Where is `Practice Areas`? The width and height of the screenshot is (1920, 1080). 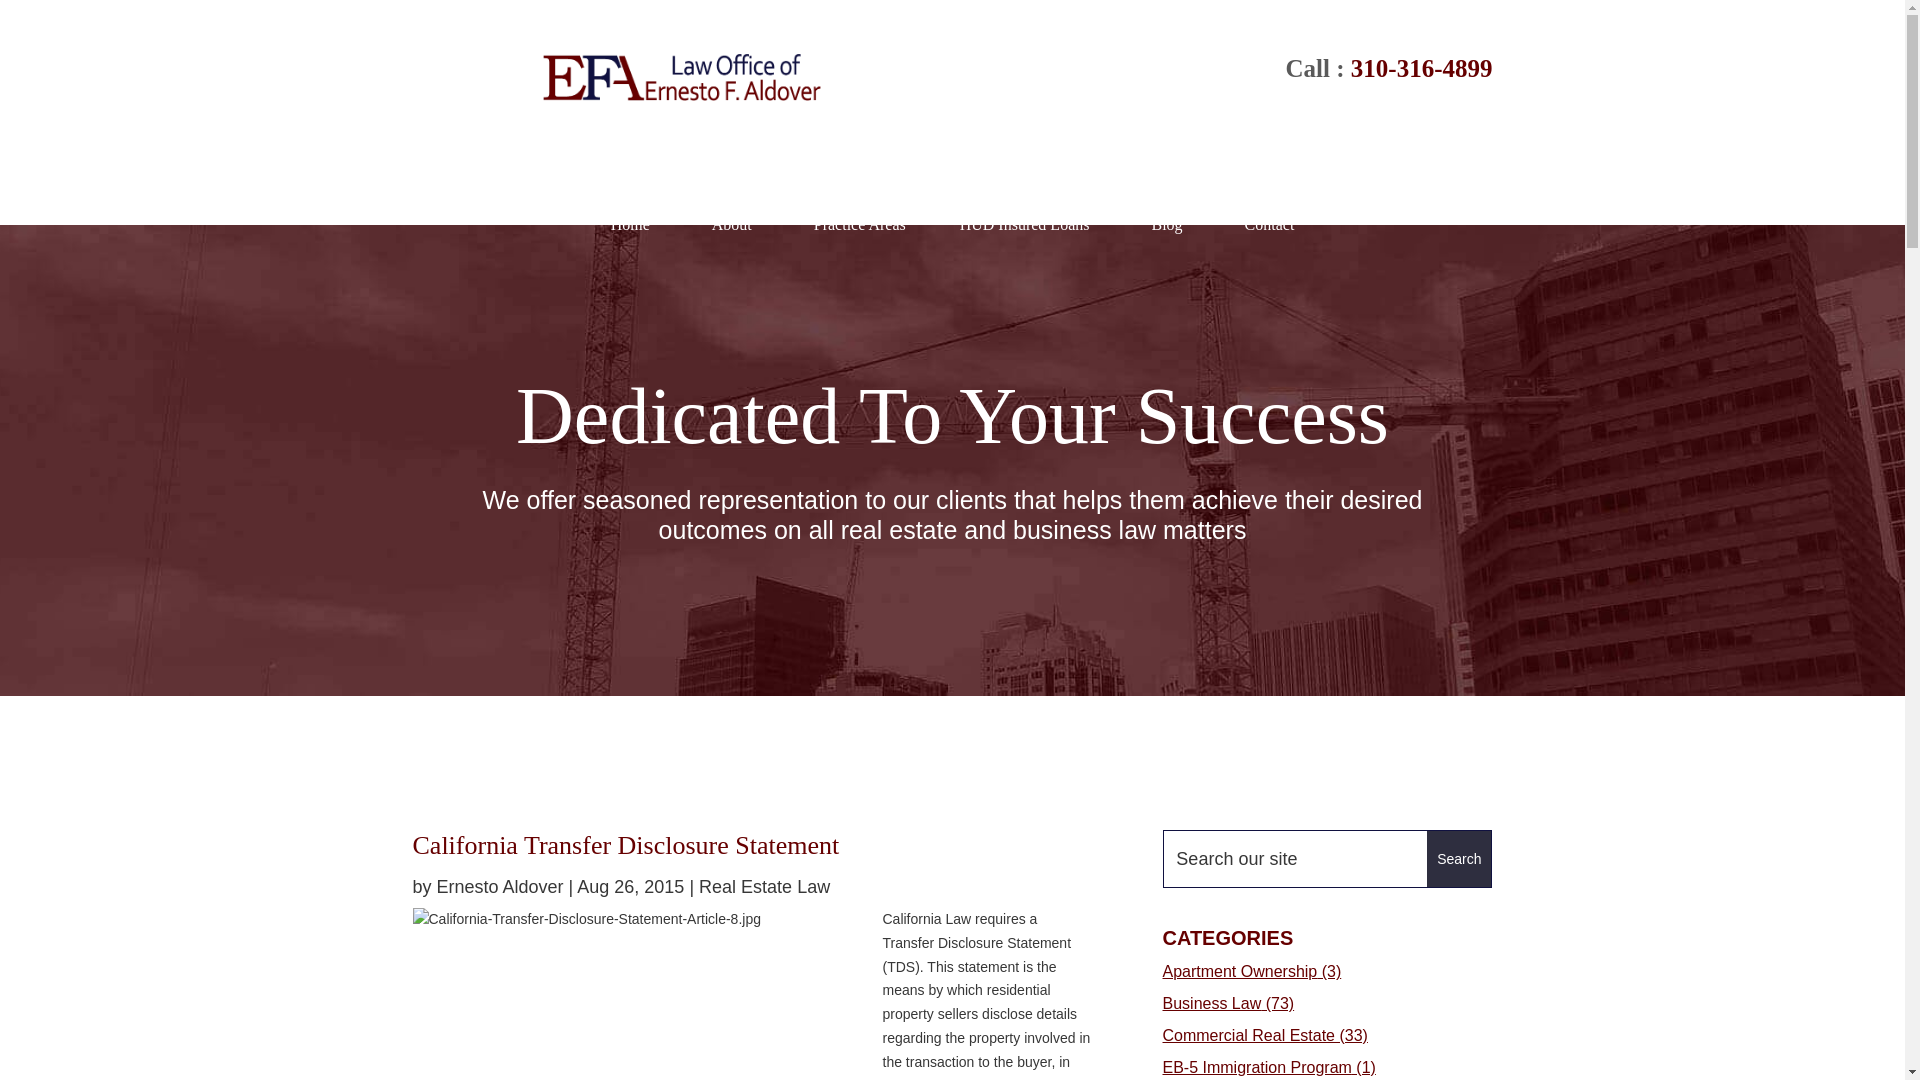 Practice Areas is located at coordinates (855, 224).